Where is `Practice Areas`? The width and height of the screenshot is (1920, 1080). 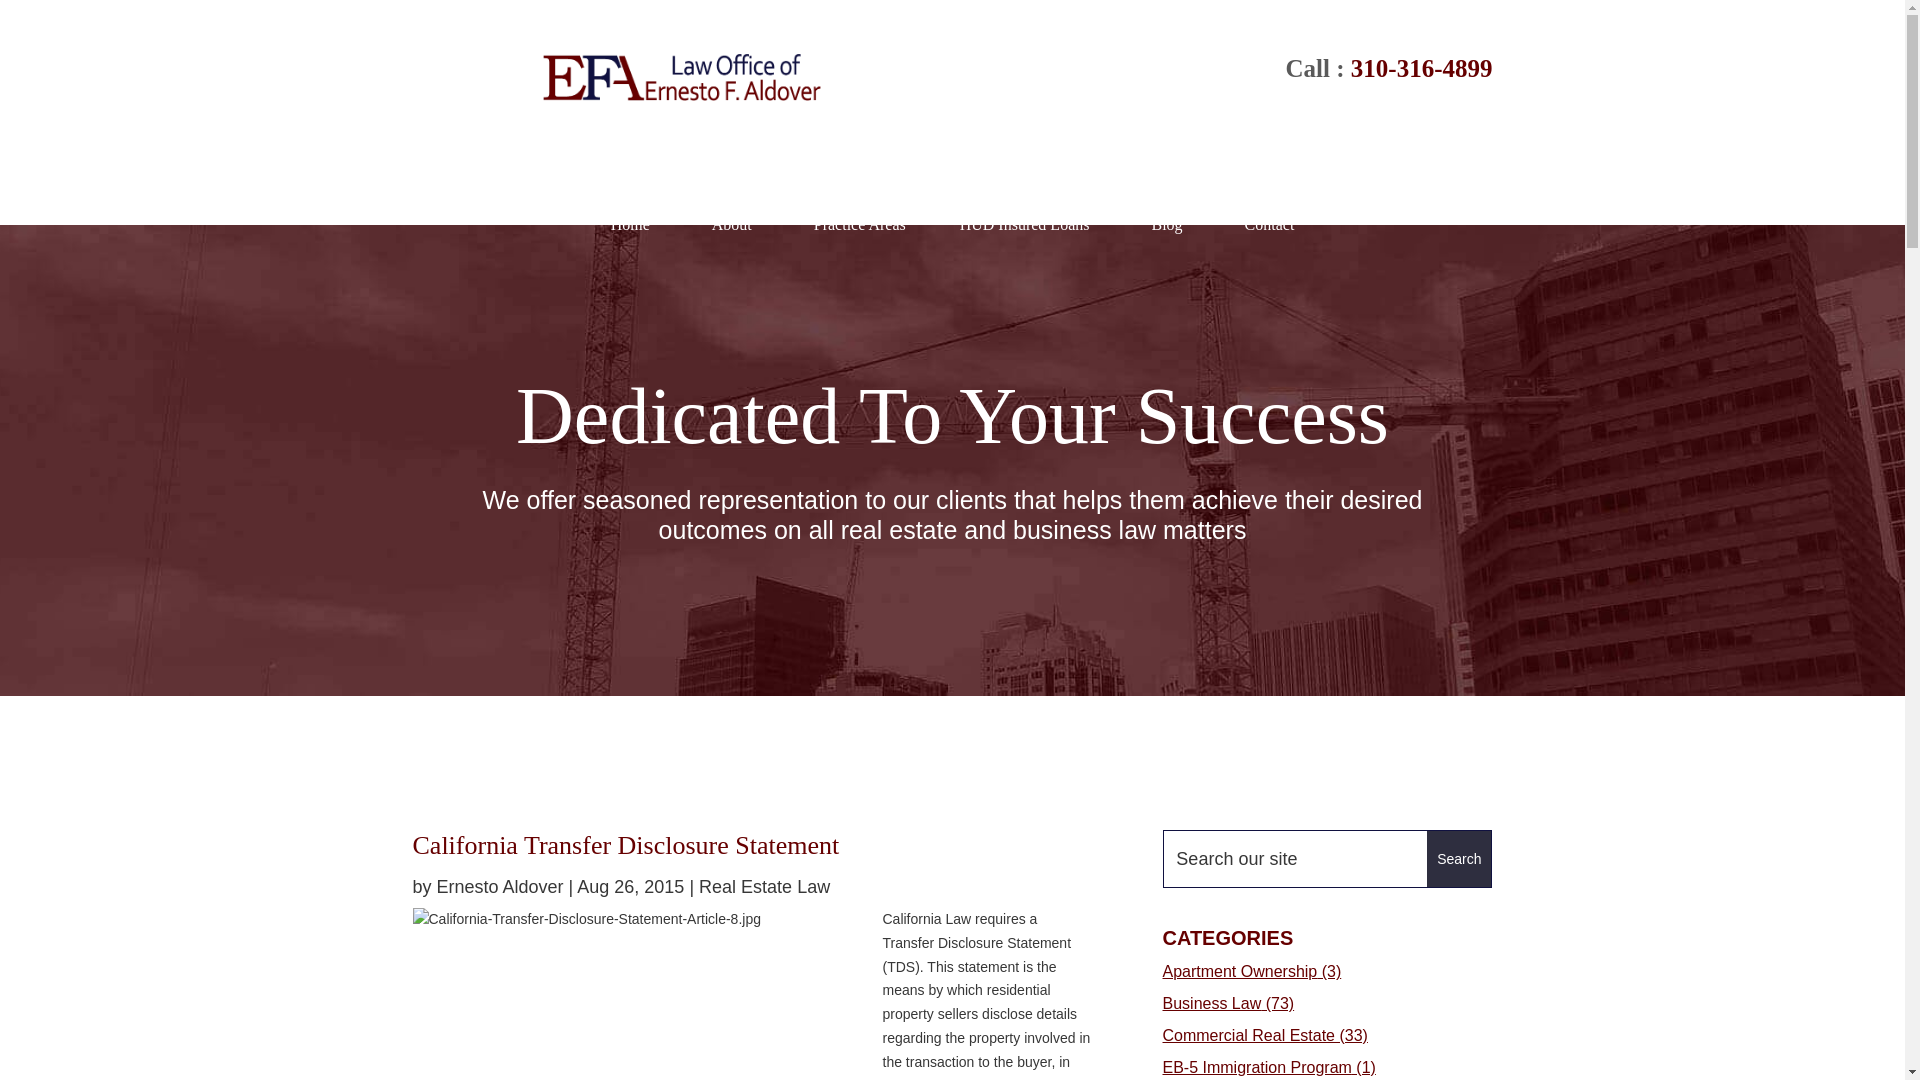 Practice Areas is located at coordinates (855, 224).